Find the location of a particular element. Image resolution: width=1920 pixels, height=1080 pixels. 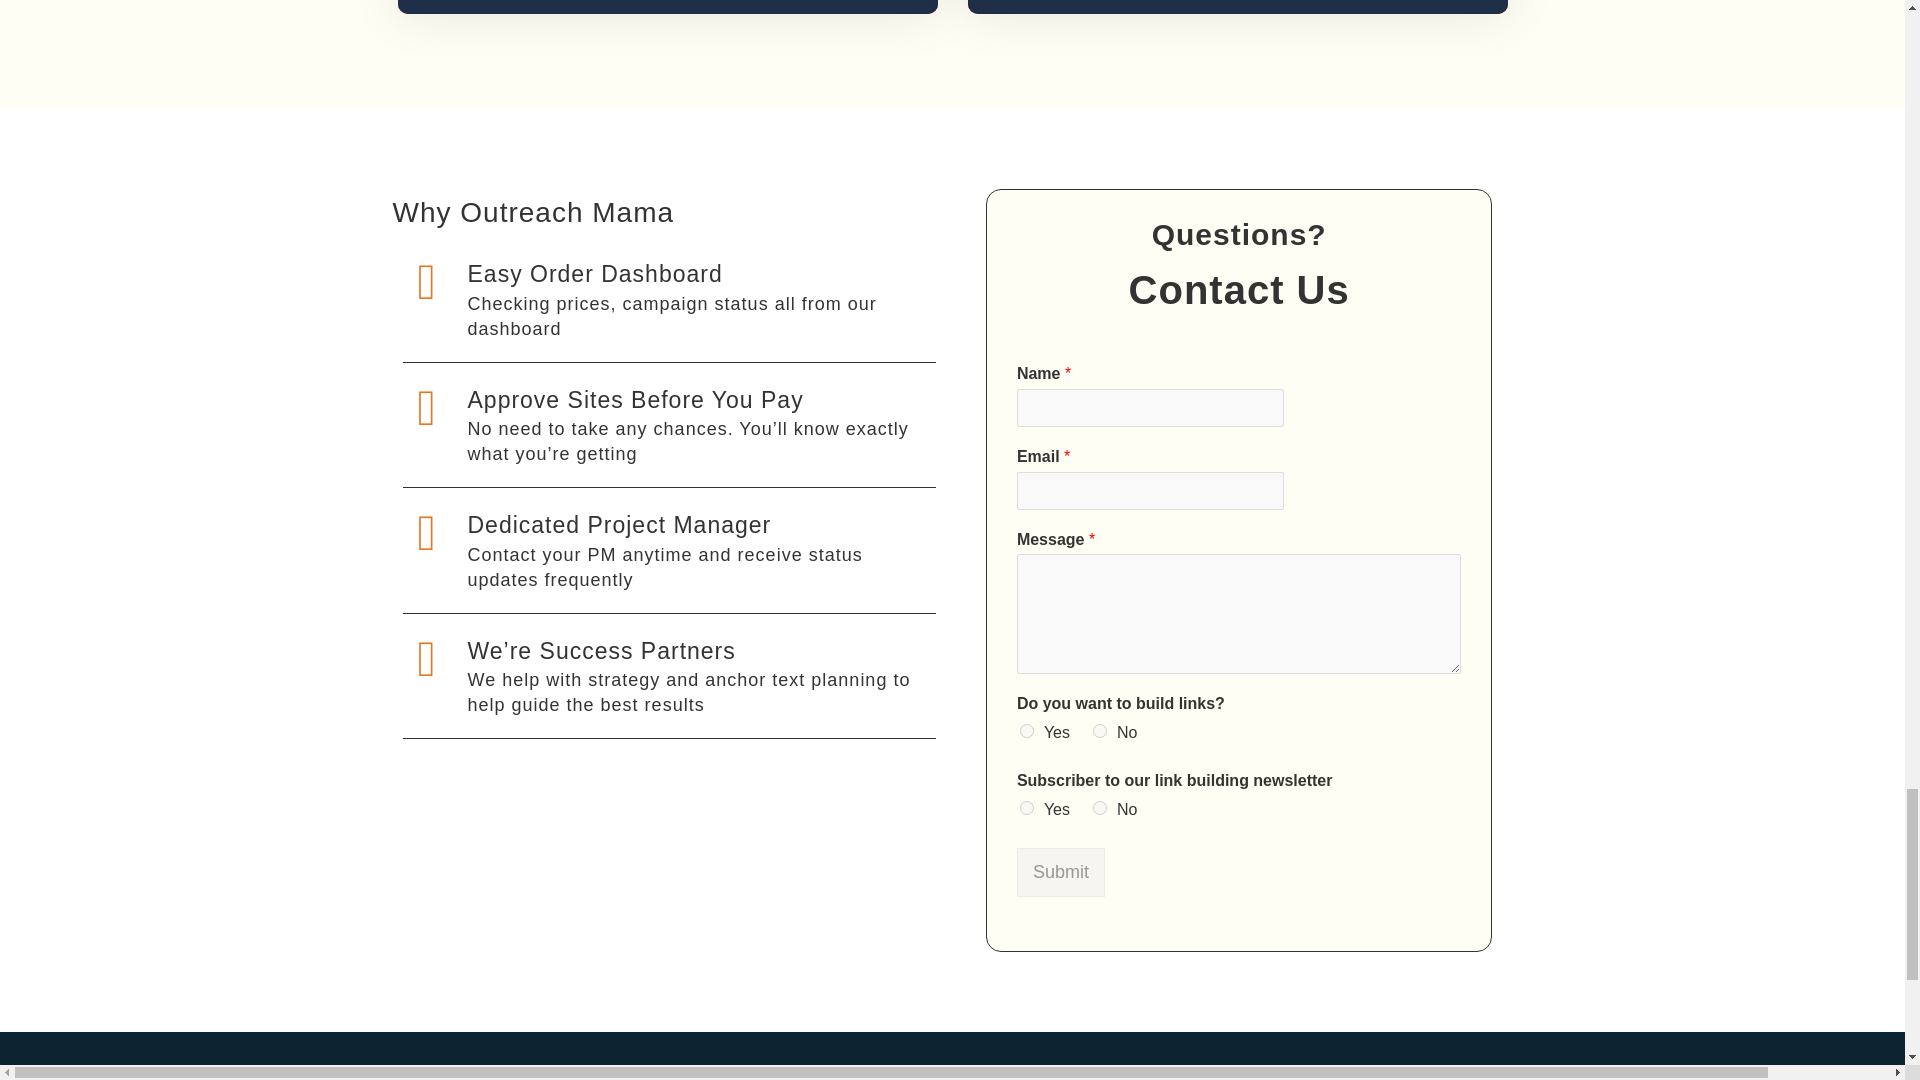

No is located at coordinates (1100, 730).